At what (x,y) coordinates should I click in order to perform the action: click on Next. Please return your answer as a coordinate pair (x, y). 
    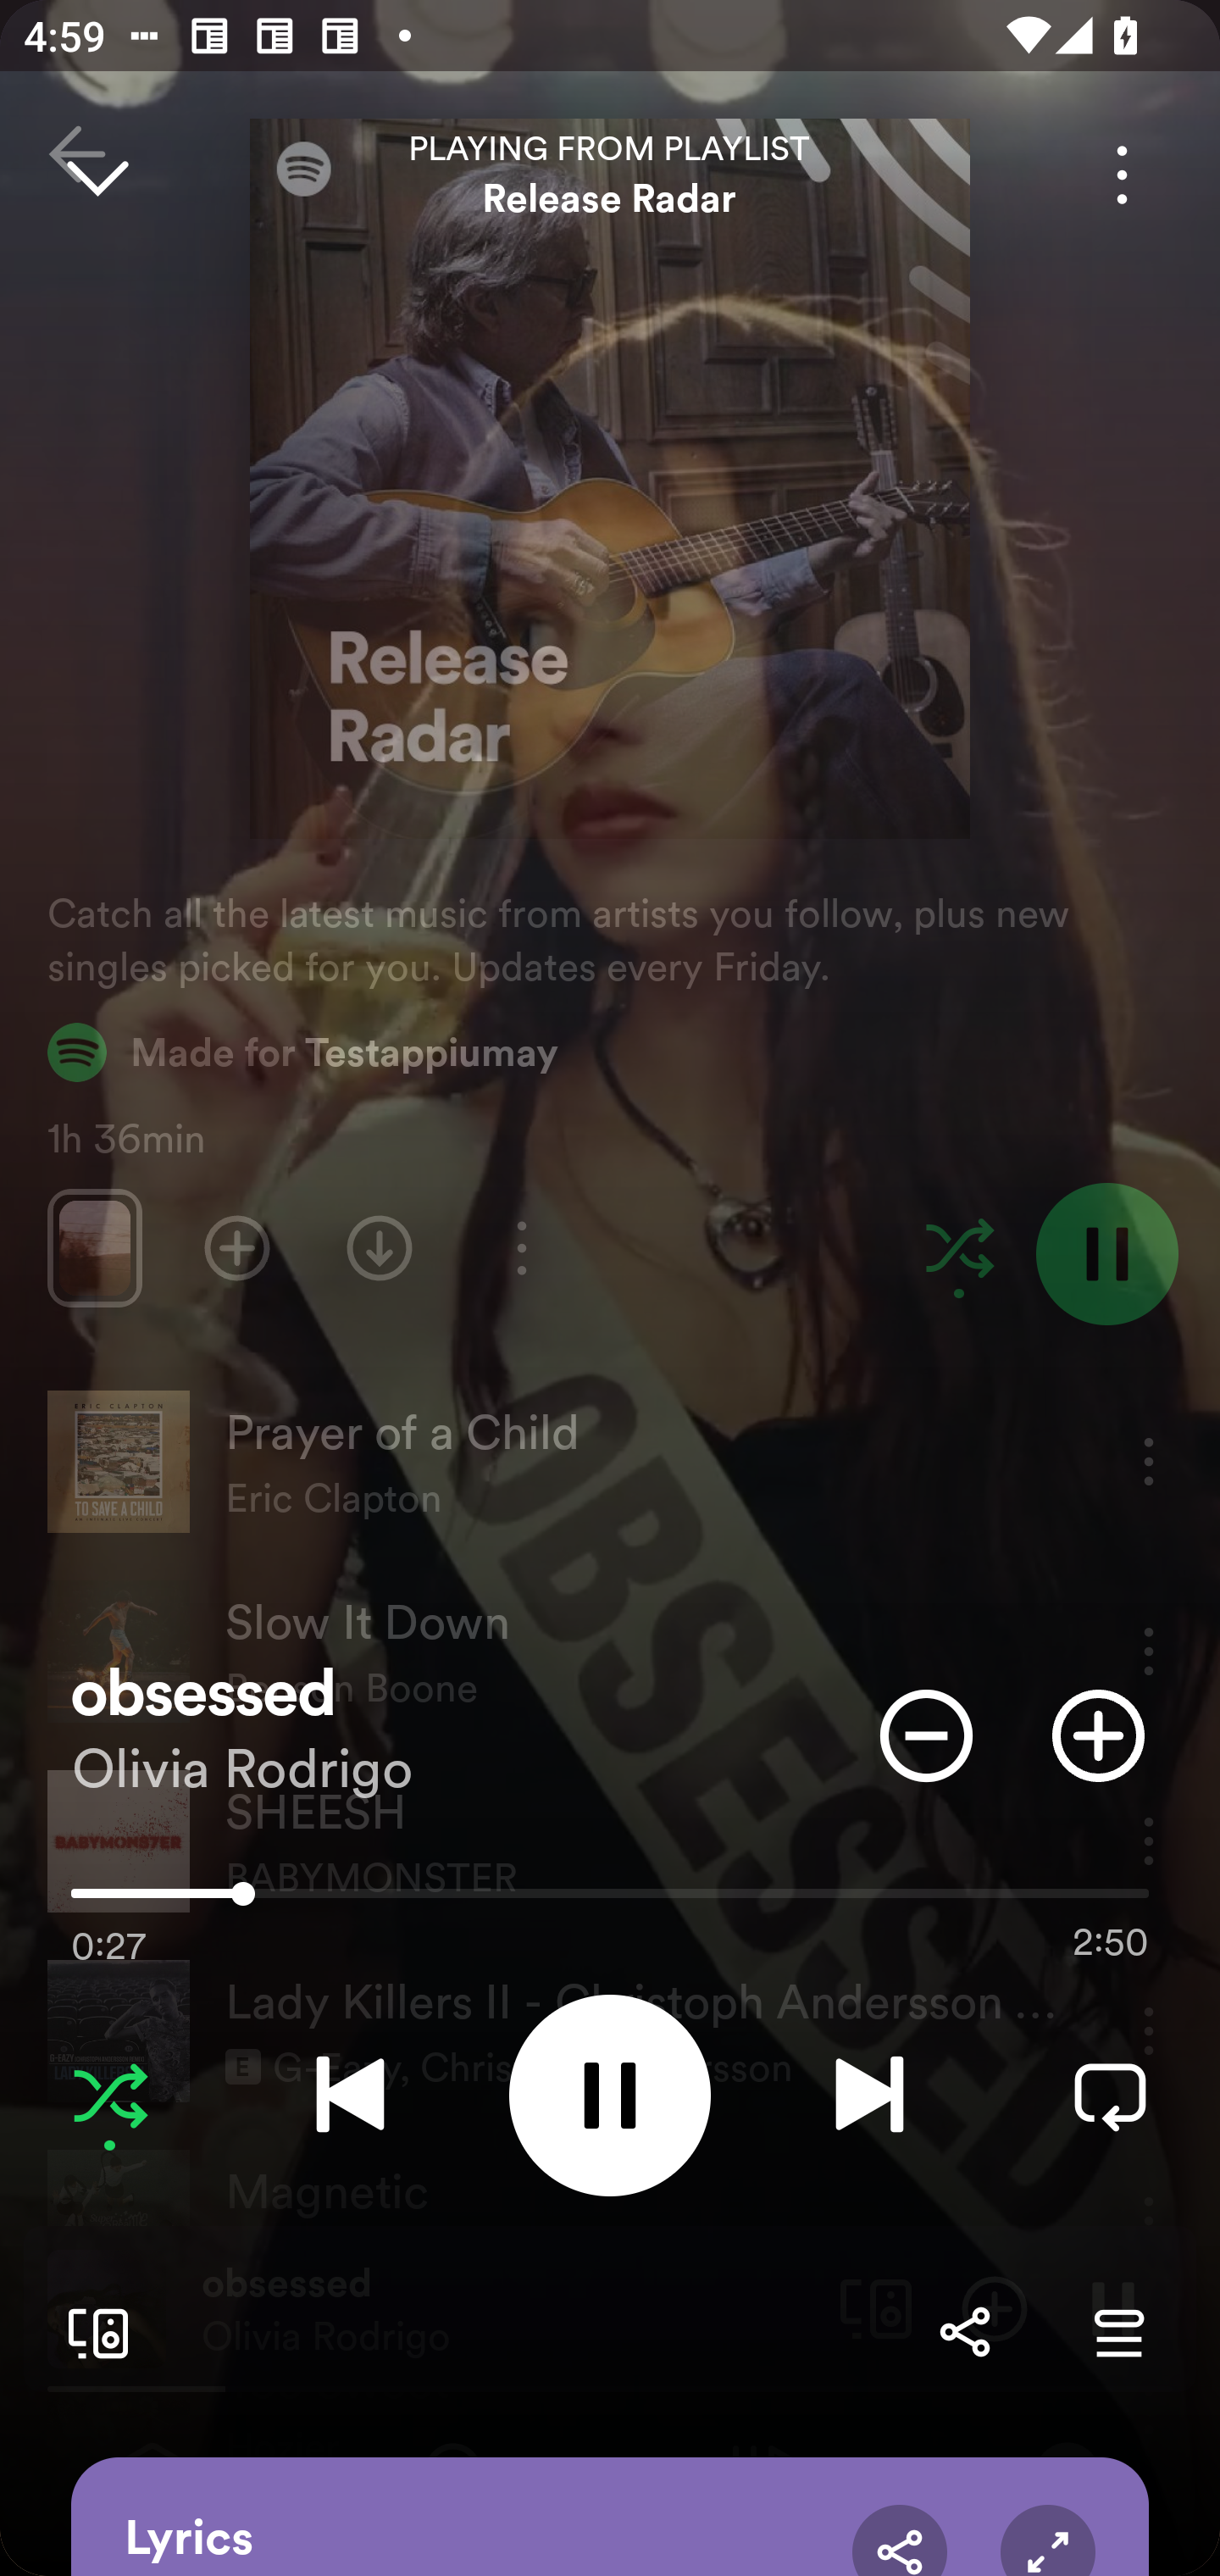
    Looking at the image, I should click on (869, 2095).